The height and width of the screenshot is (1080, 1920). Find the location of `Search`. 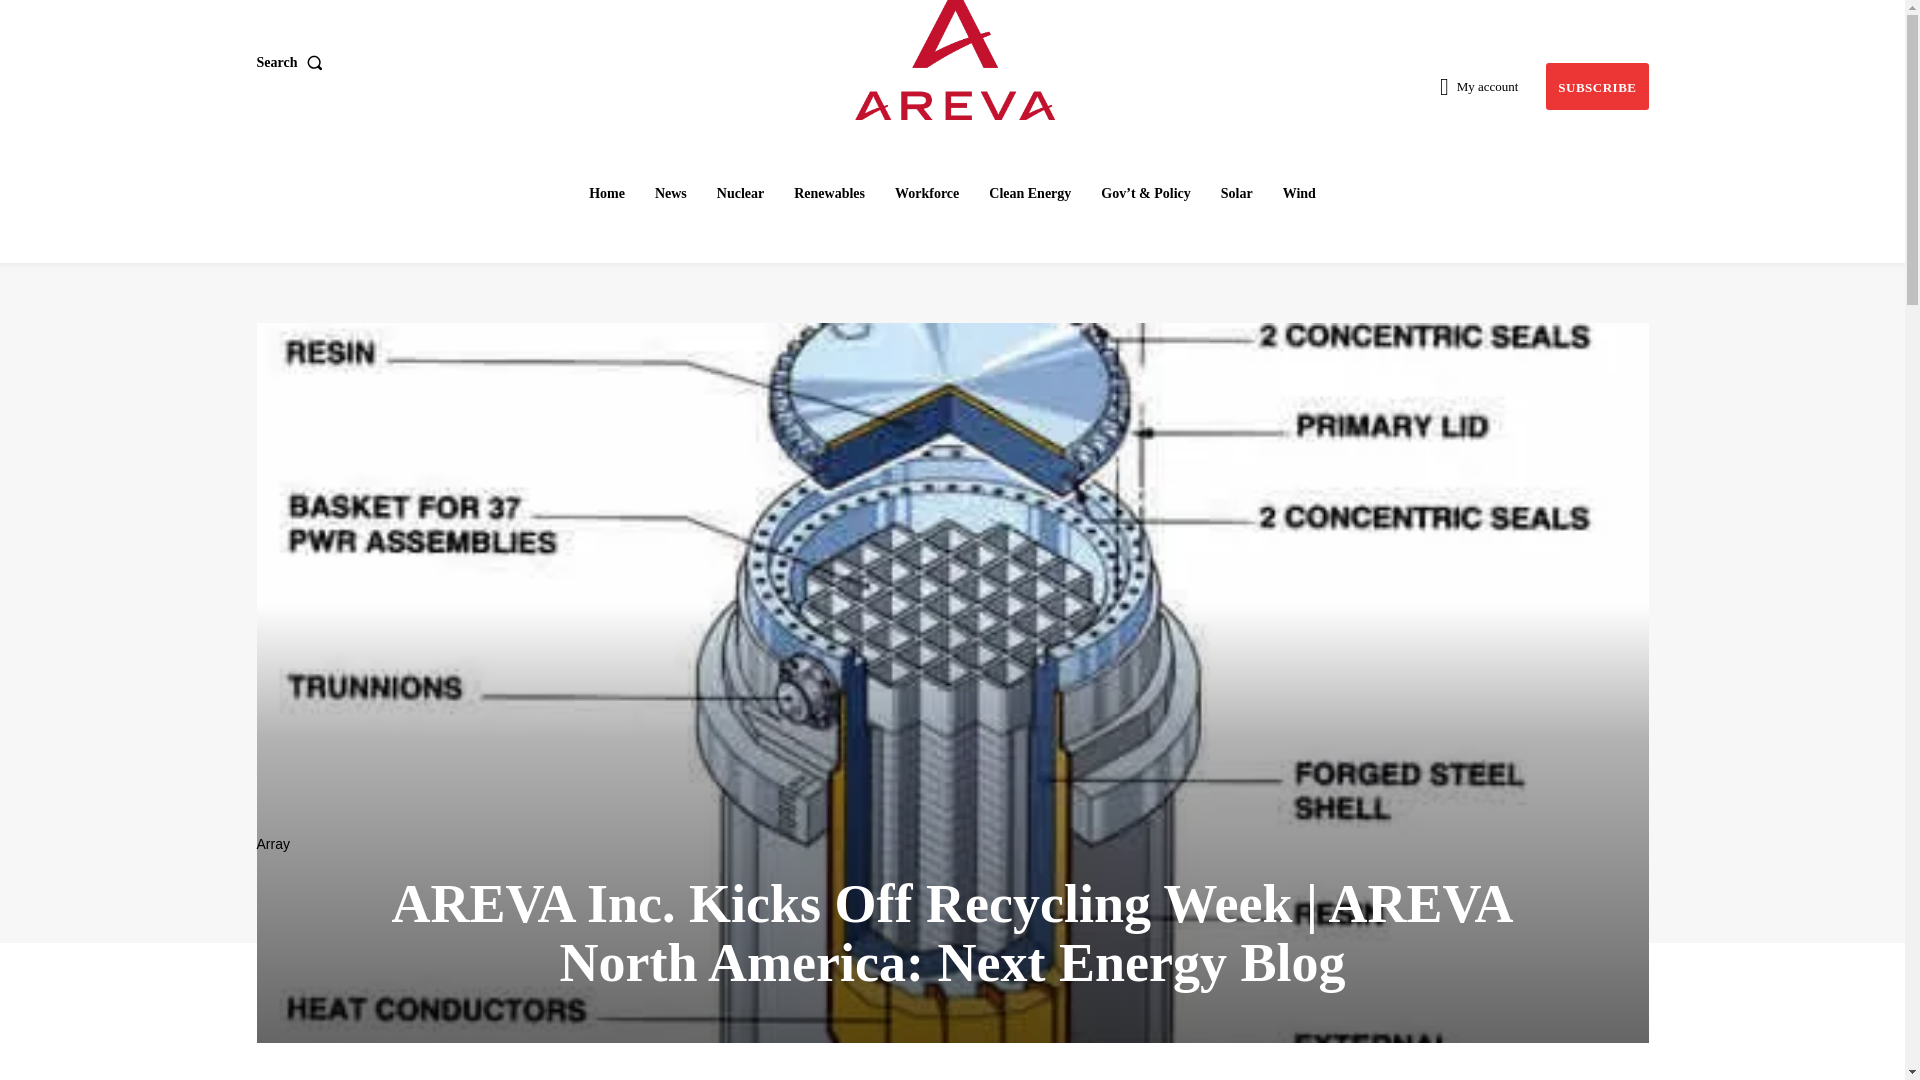

Search is located at coordinates (292, 63).